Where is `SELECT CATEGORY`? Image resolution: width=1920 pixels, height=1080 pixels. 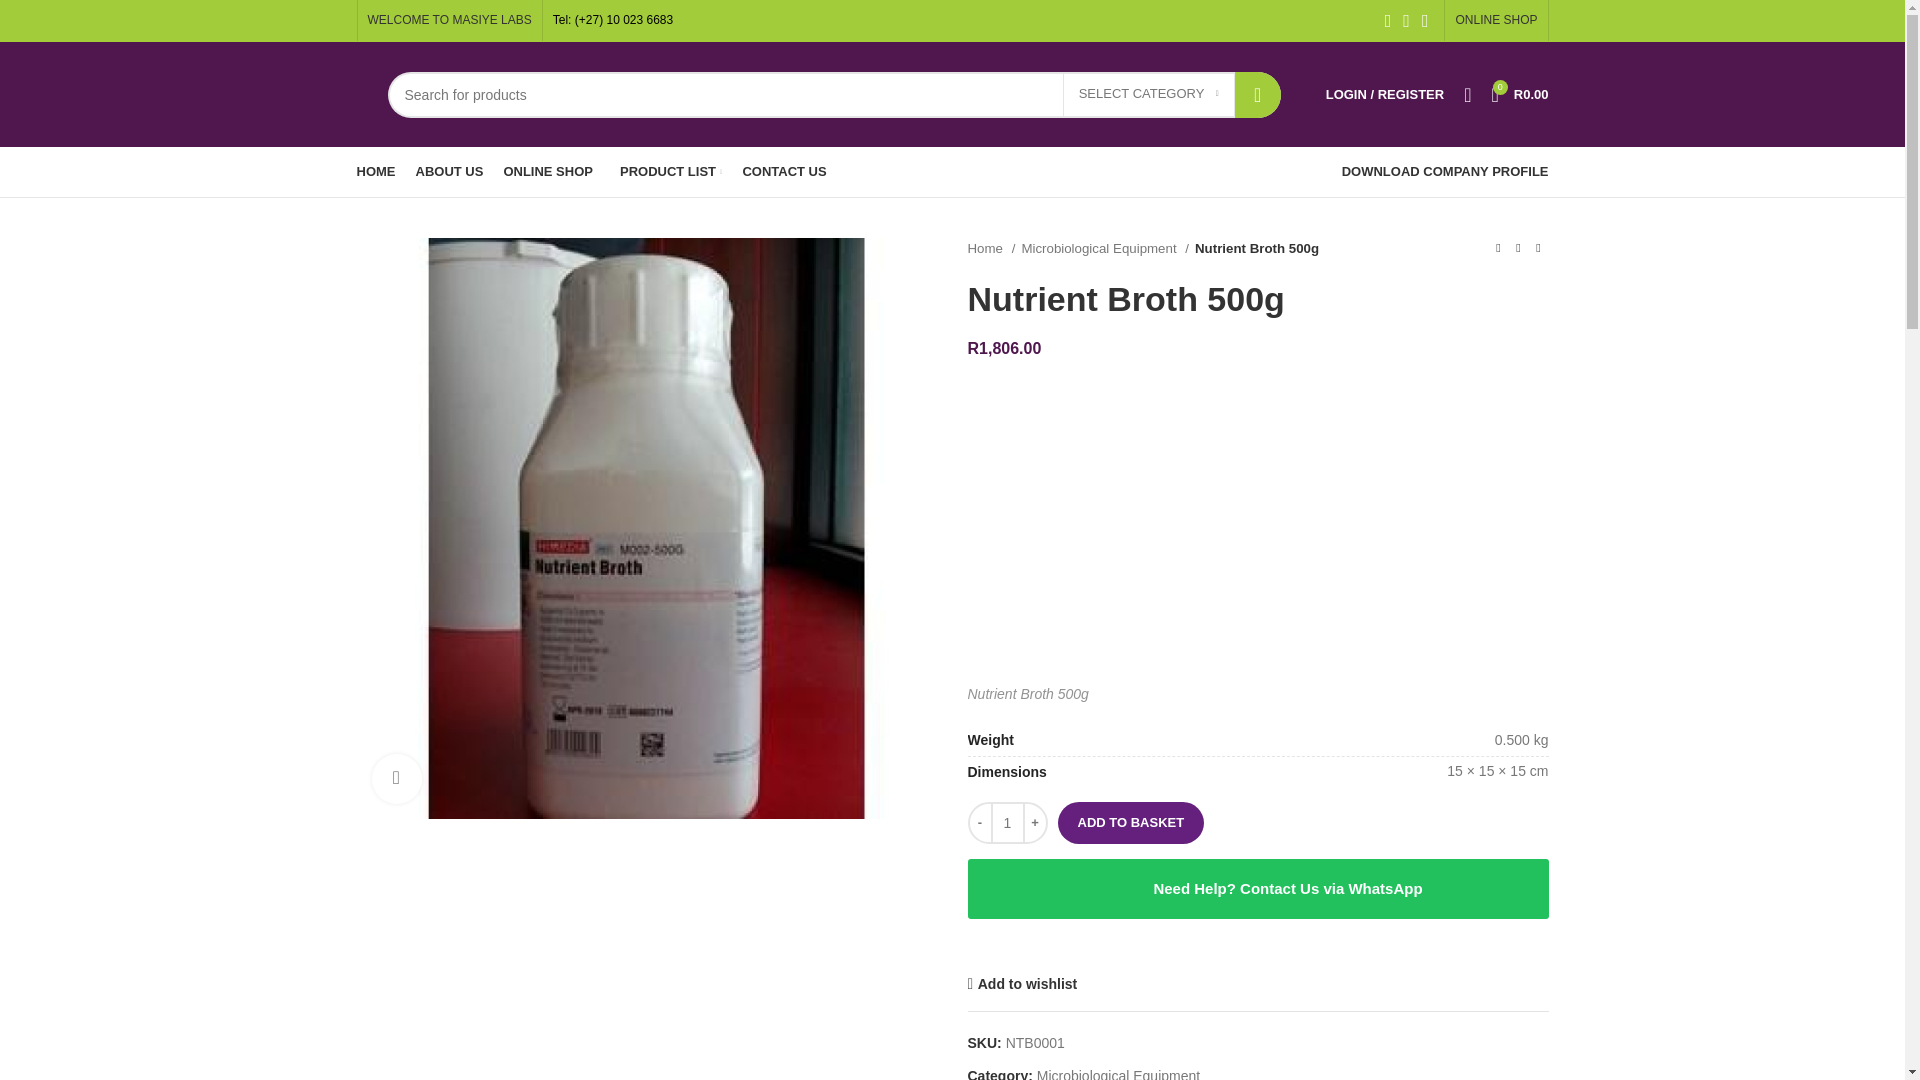 SELECT CATEGORY is located at coordinates (1148, 94).